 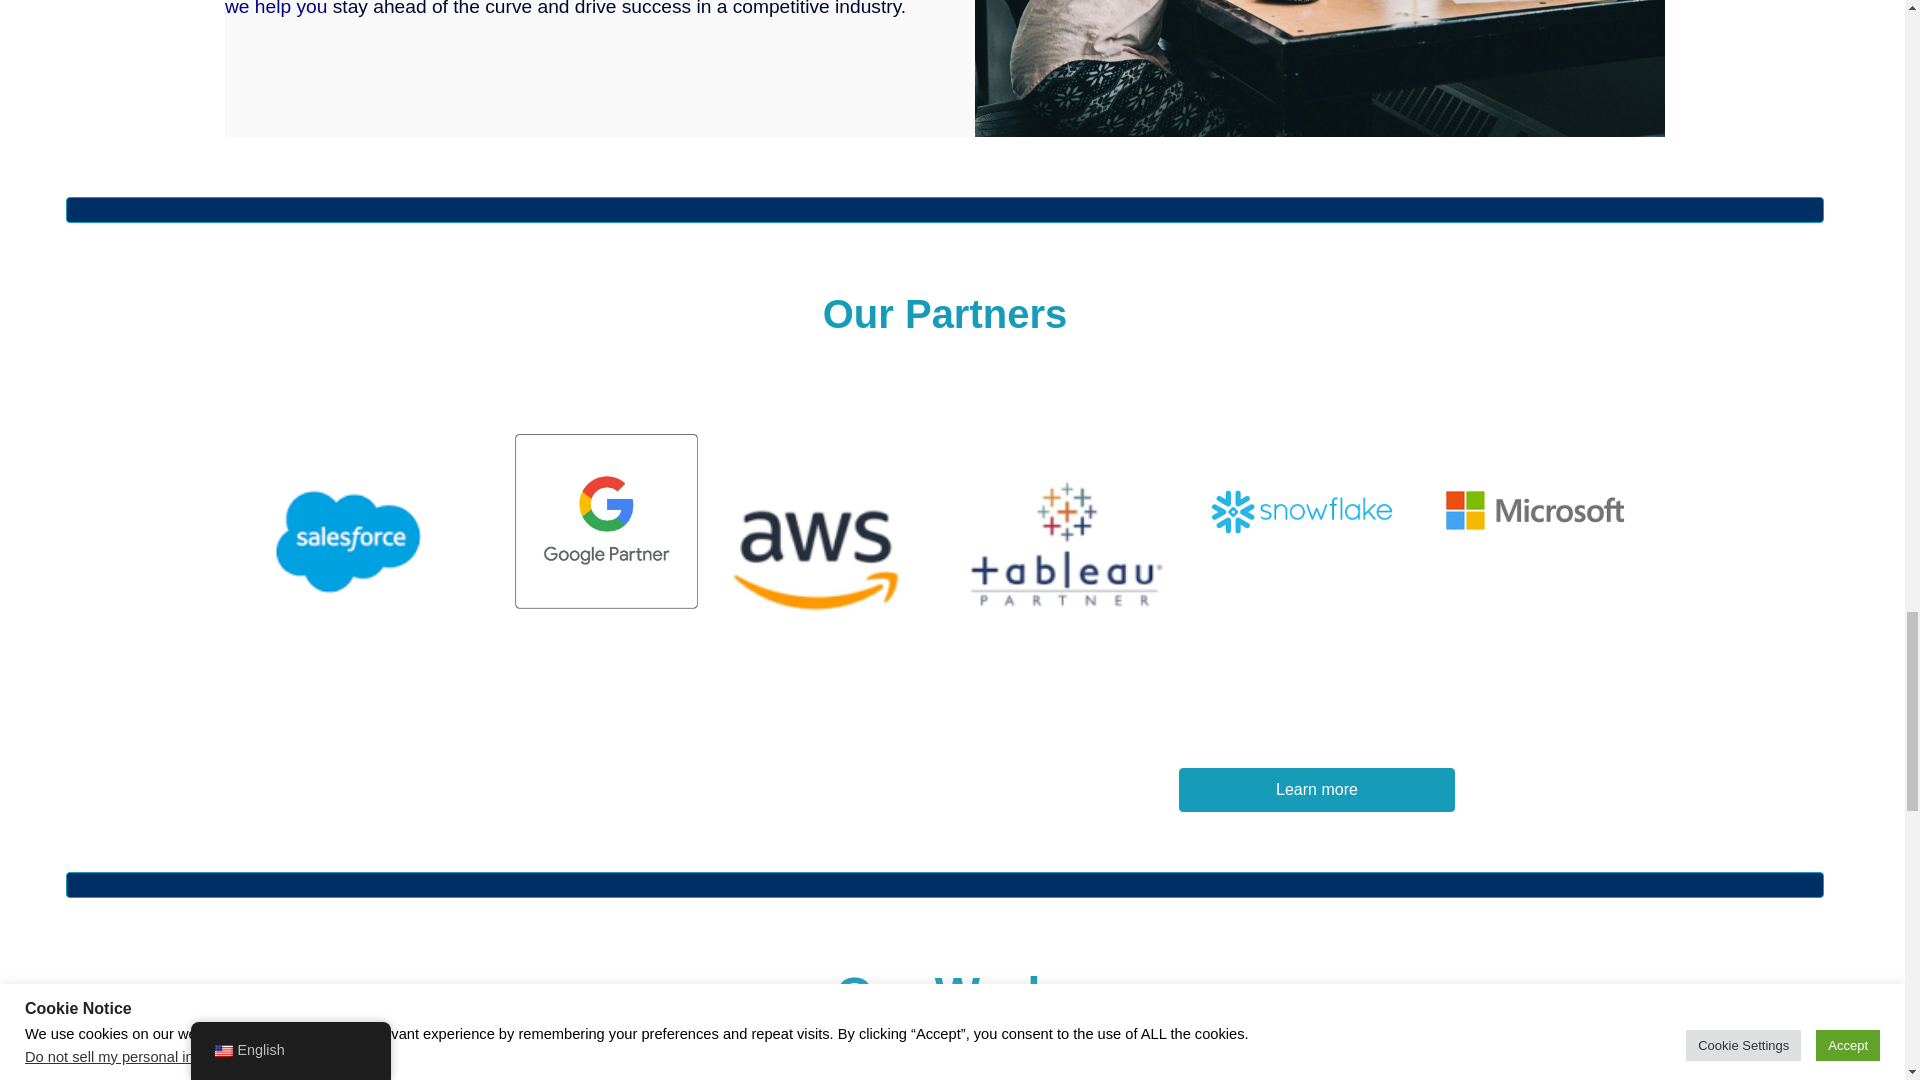 What do you see at coordinates (1320, 68) in the screenshot?
I see `qtq80-m1GpH7` at bounding box center [1320, 68].